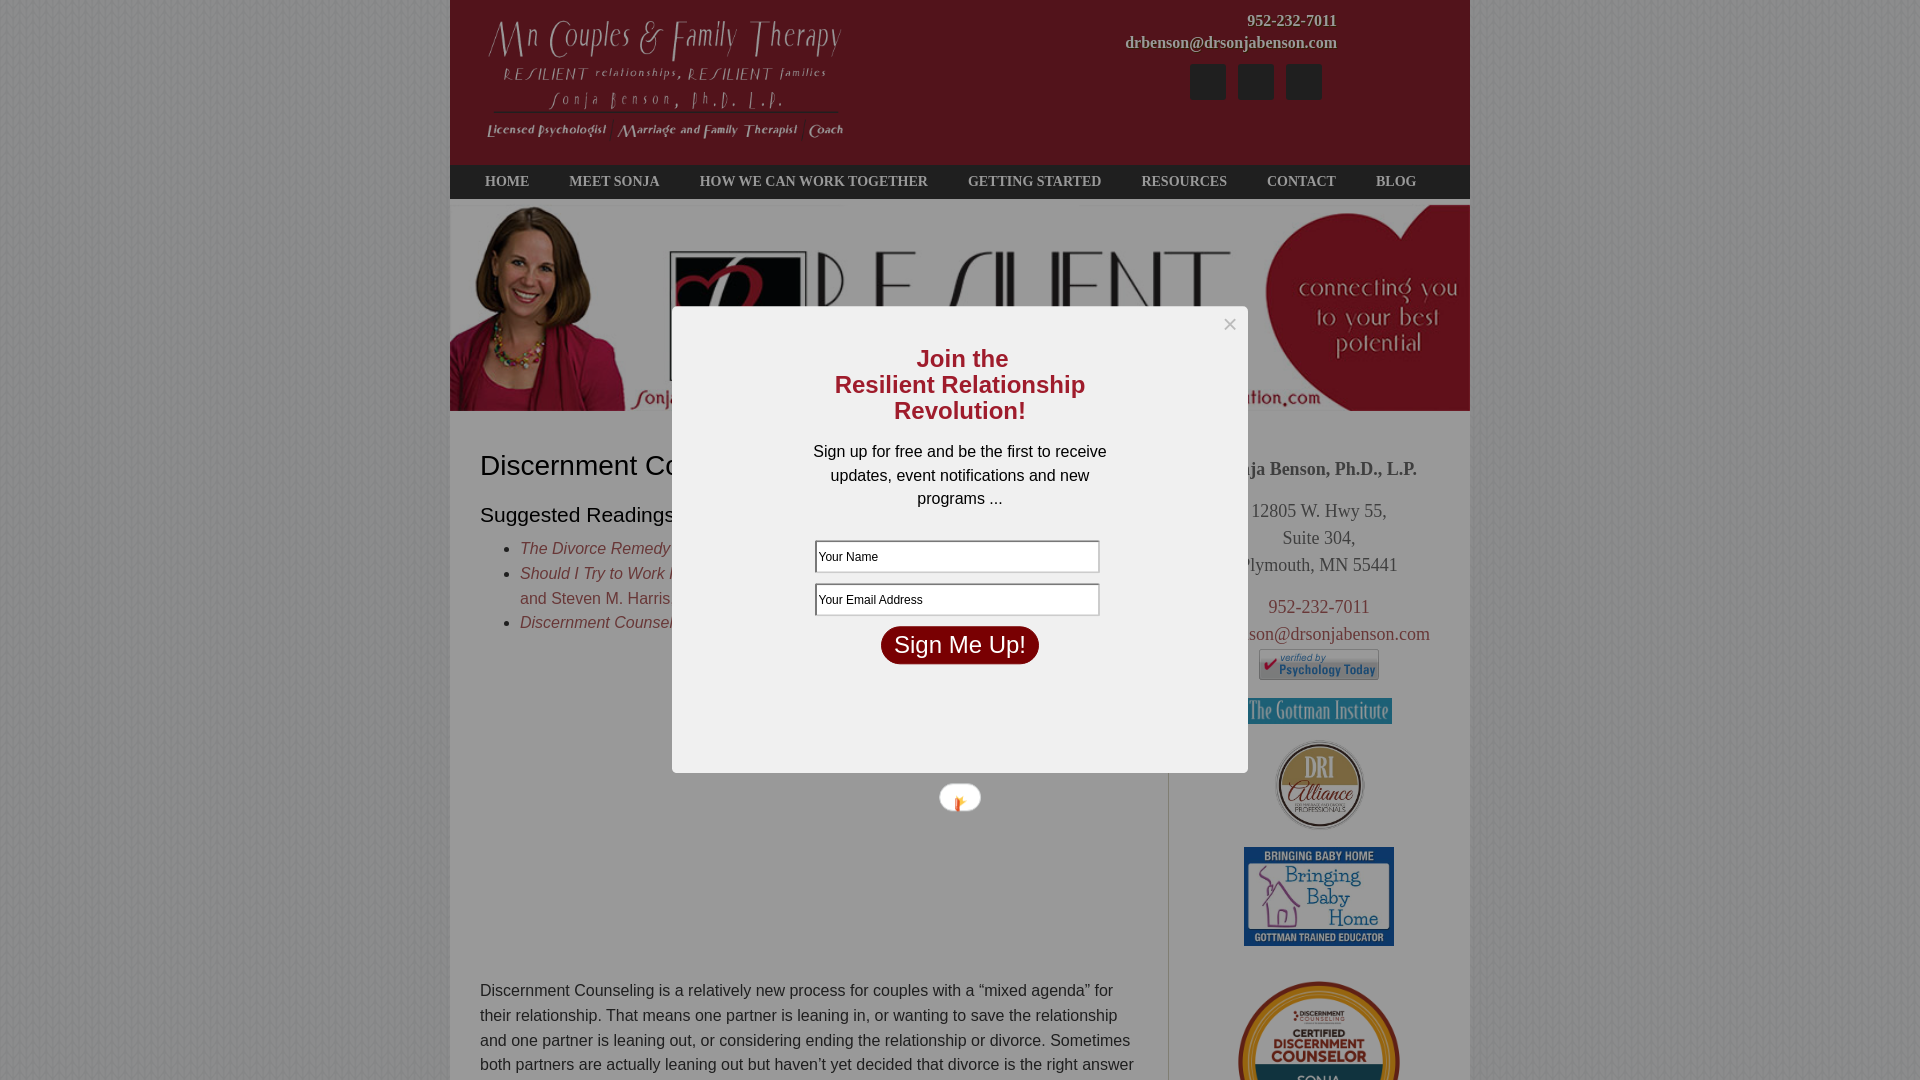 Image resolution: width=1920 pixels, height=1080 pixels. I want to click on Twitter, so click(1304, 82).